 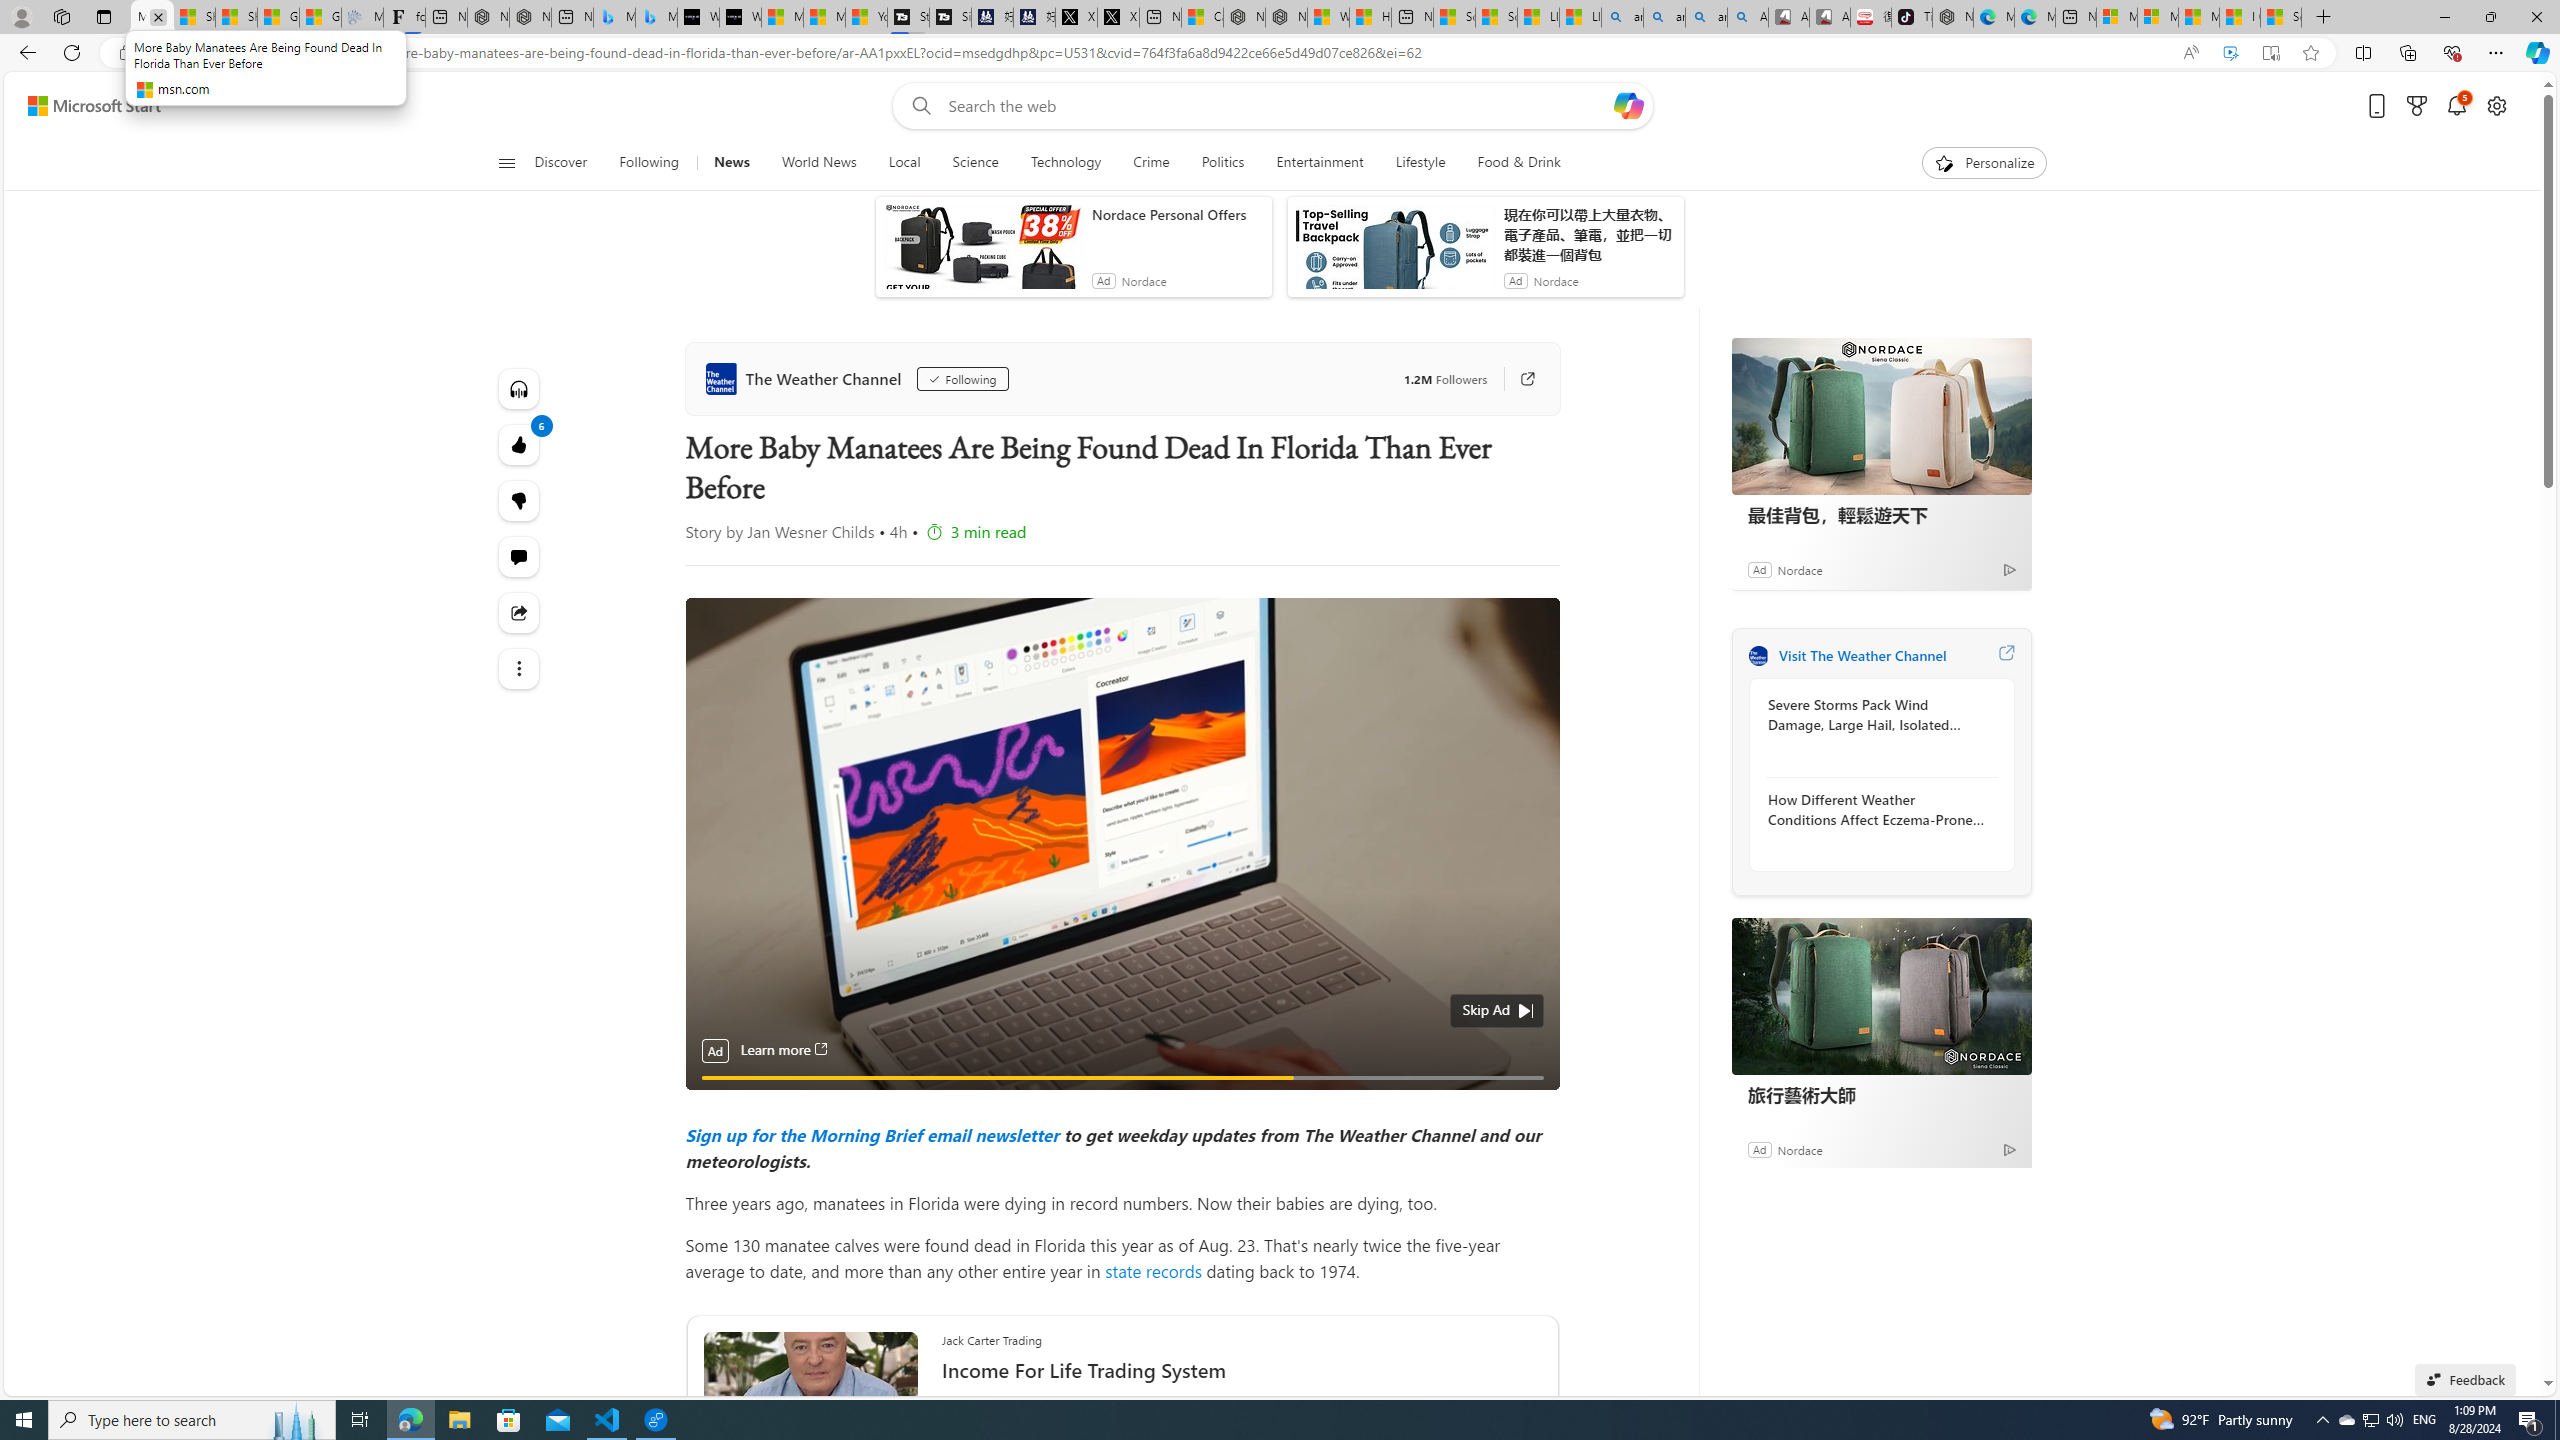 I want to click on Microsoft Bing Travel - Shangri-La Hotel Bangkok, so click(x=656, y=17).